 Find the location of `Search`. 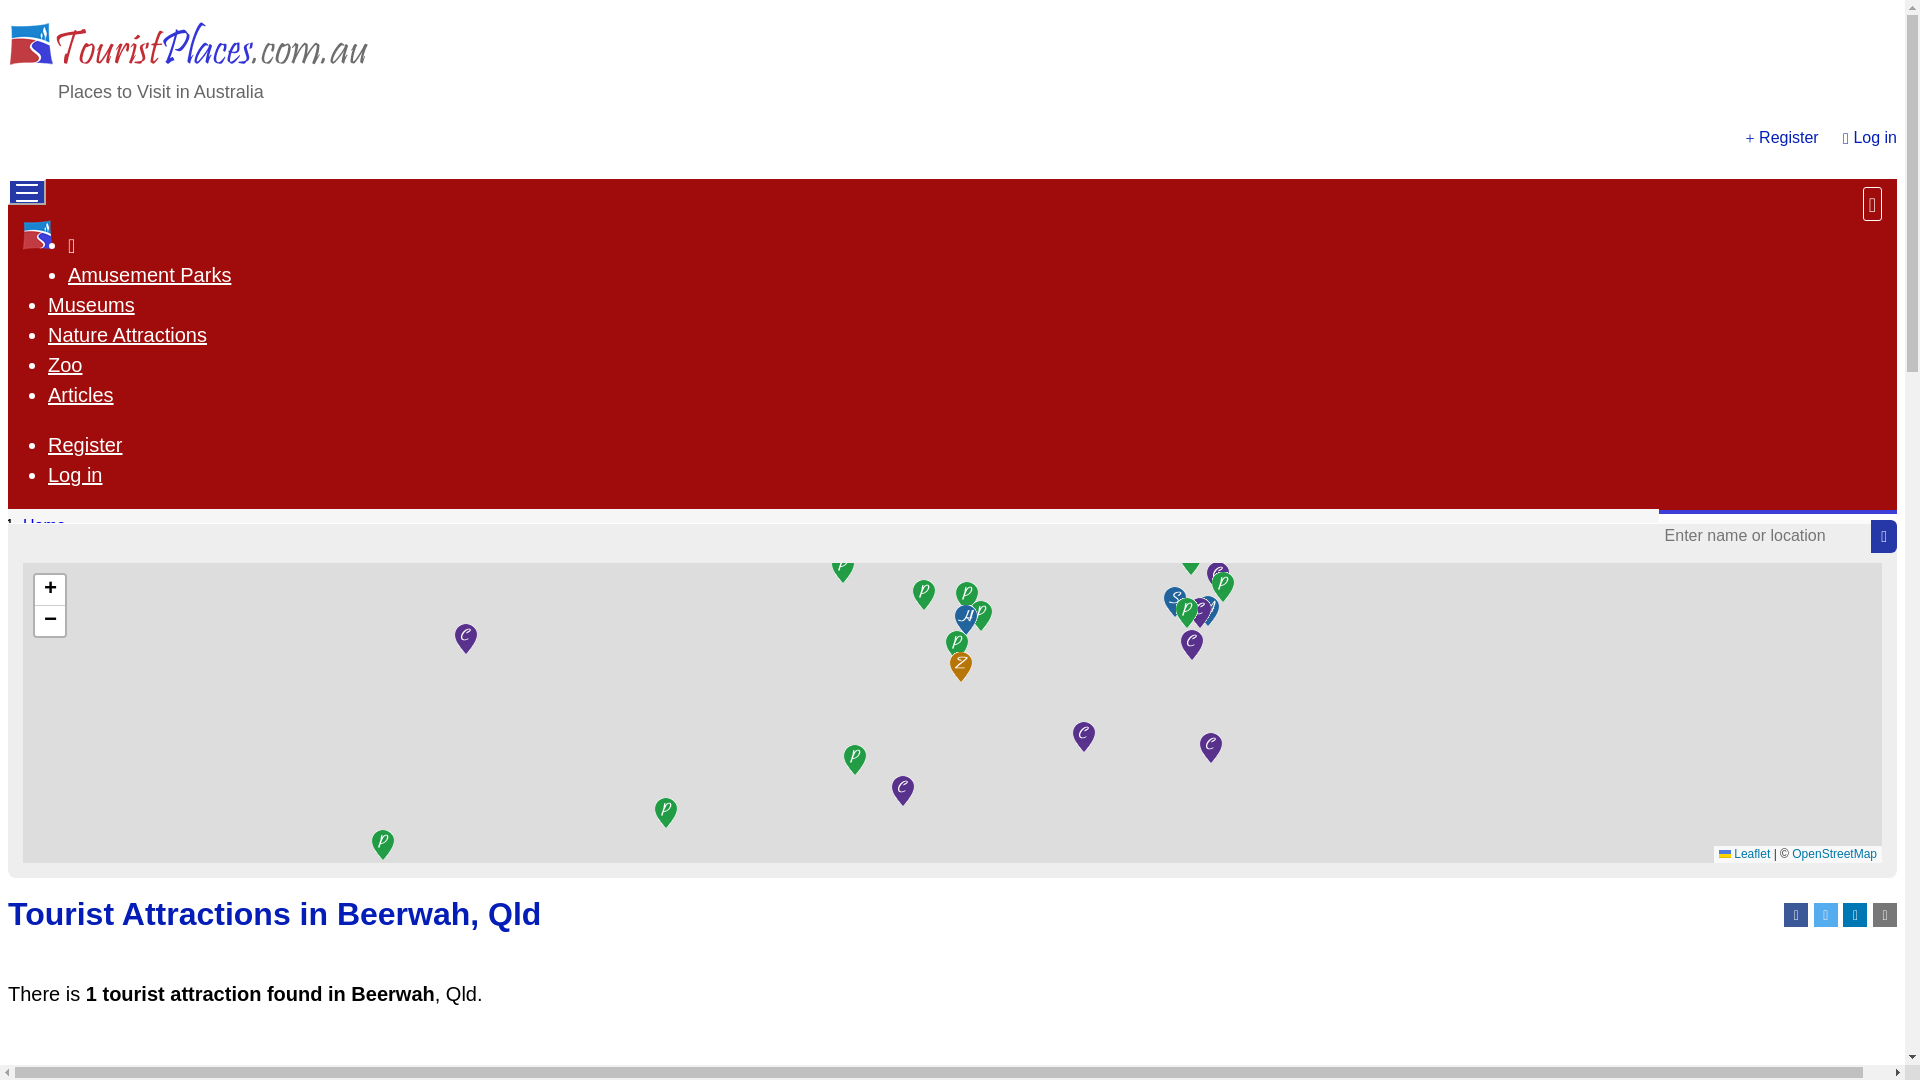

Search is located at coordinates (1884, 537).